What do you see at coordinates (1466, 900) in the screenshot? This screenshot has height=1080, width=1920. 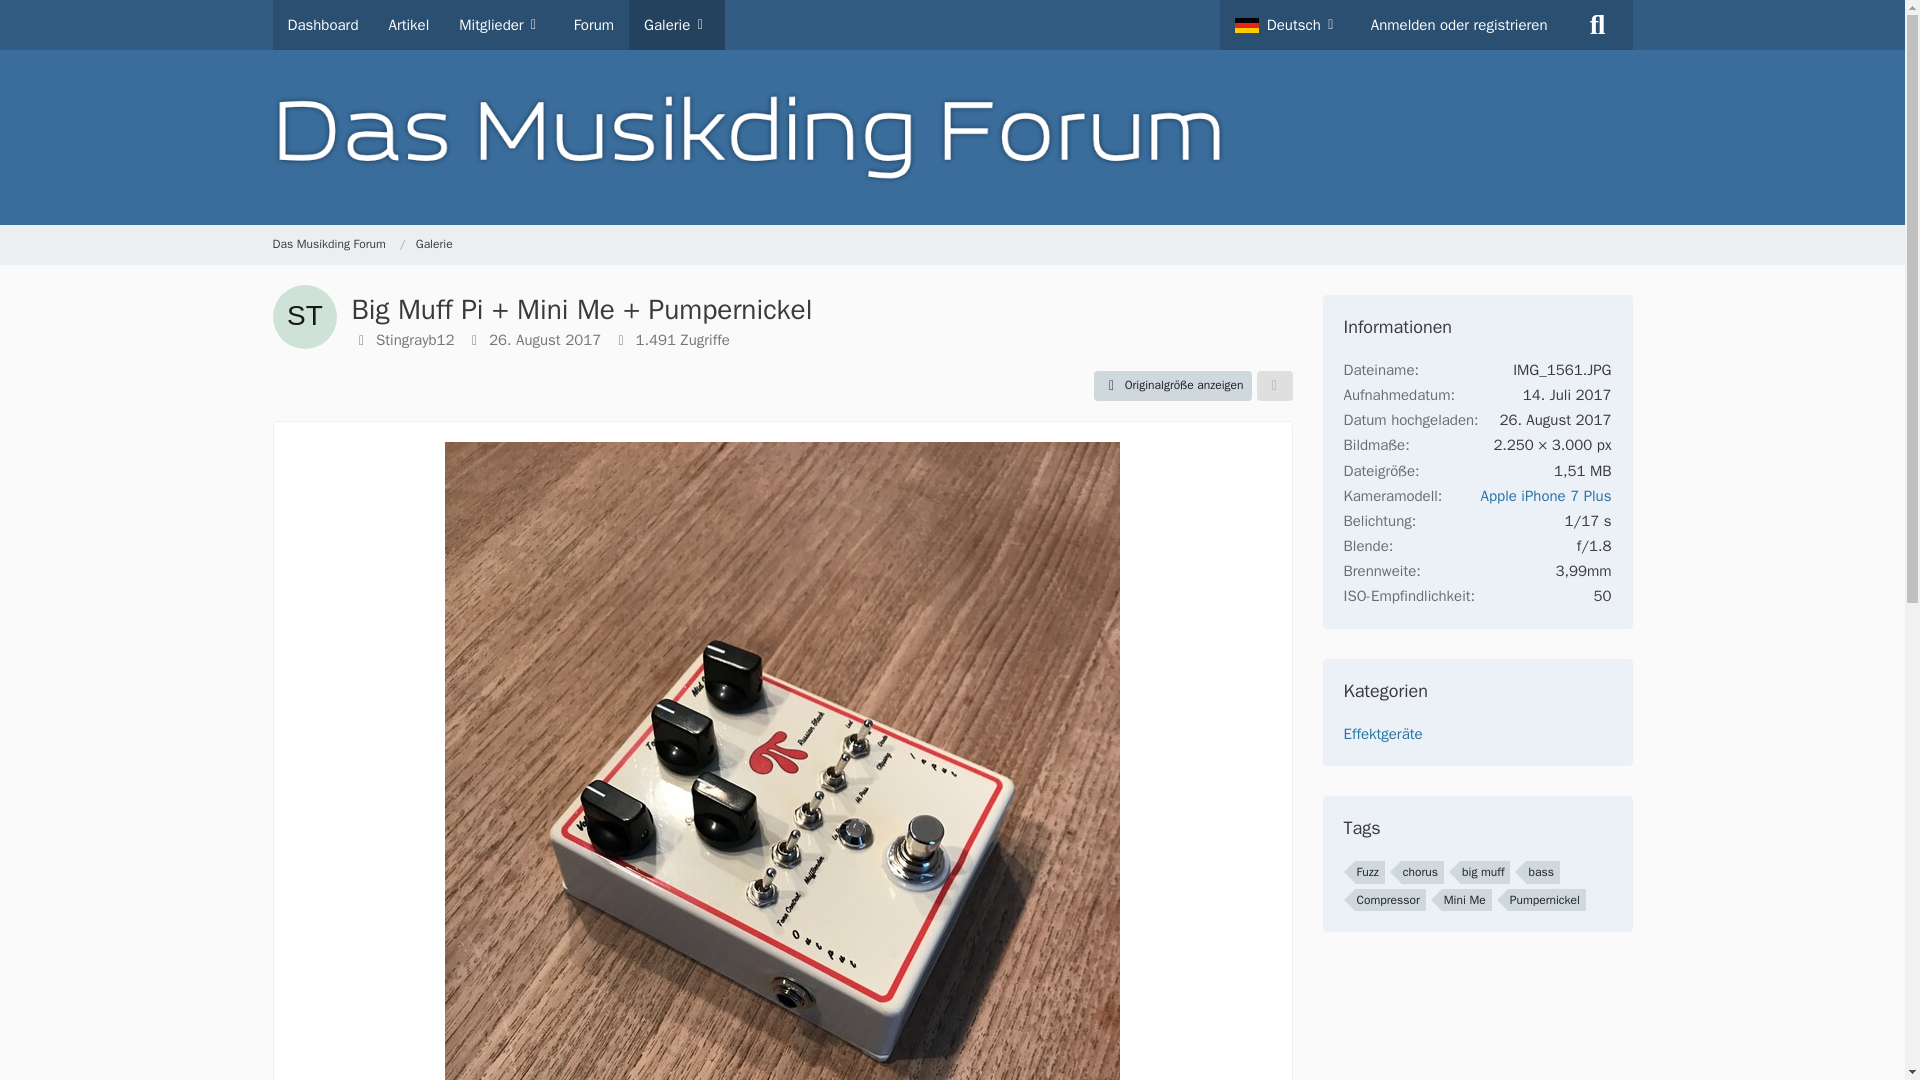 I see `Mini Me` at bounding box center [1466, 900].